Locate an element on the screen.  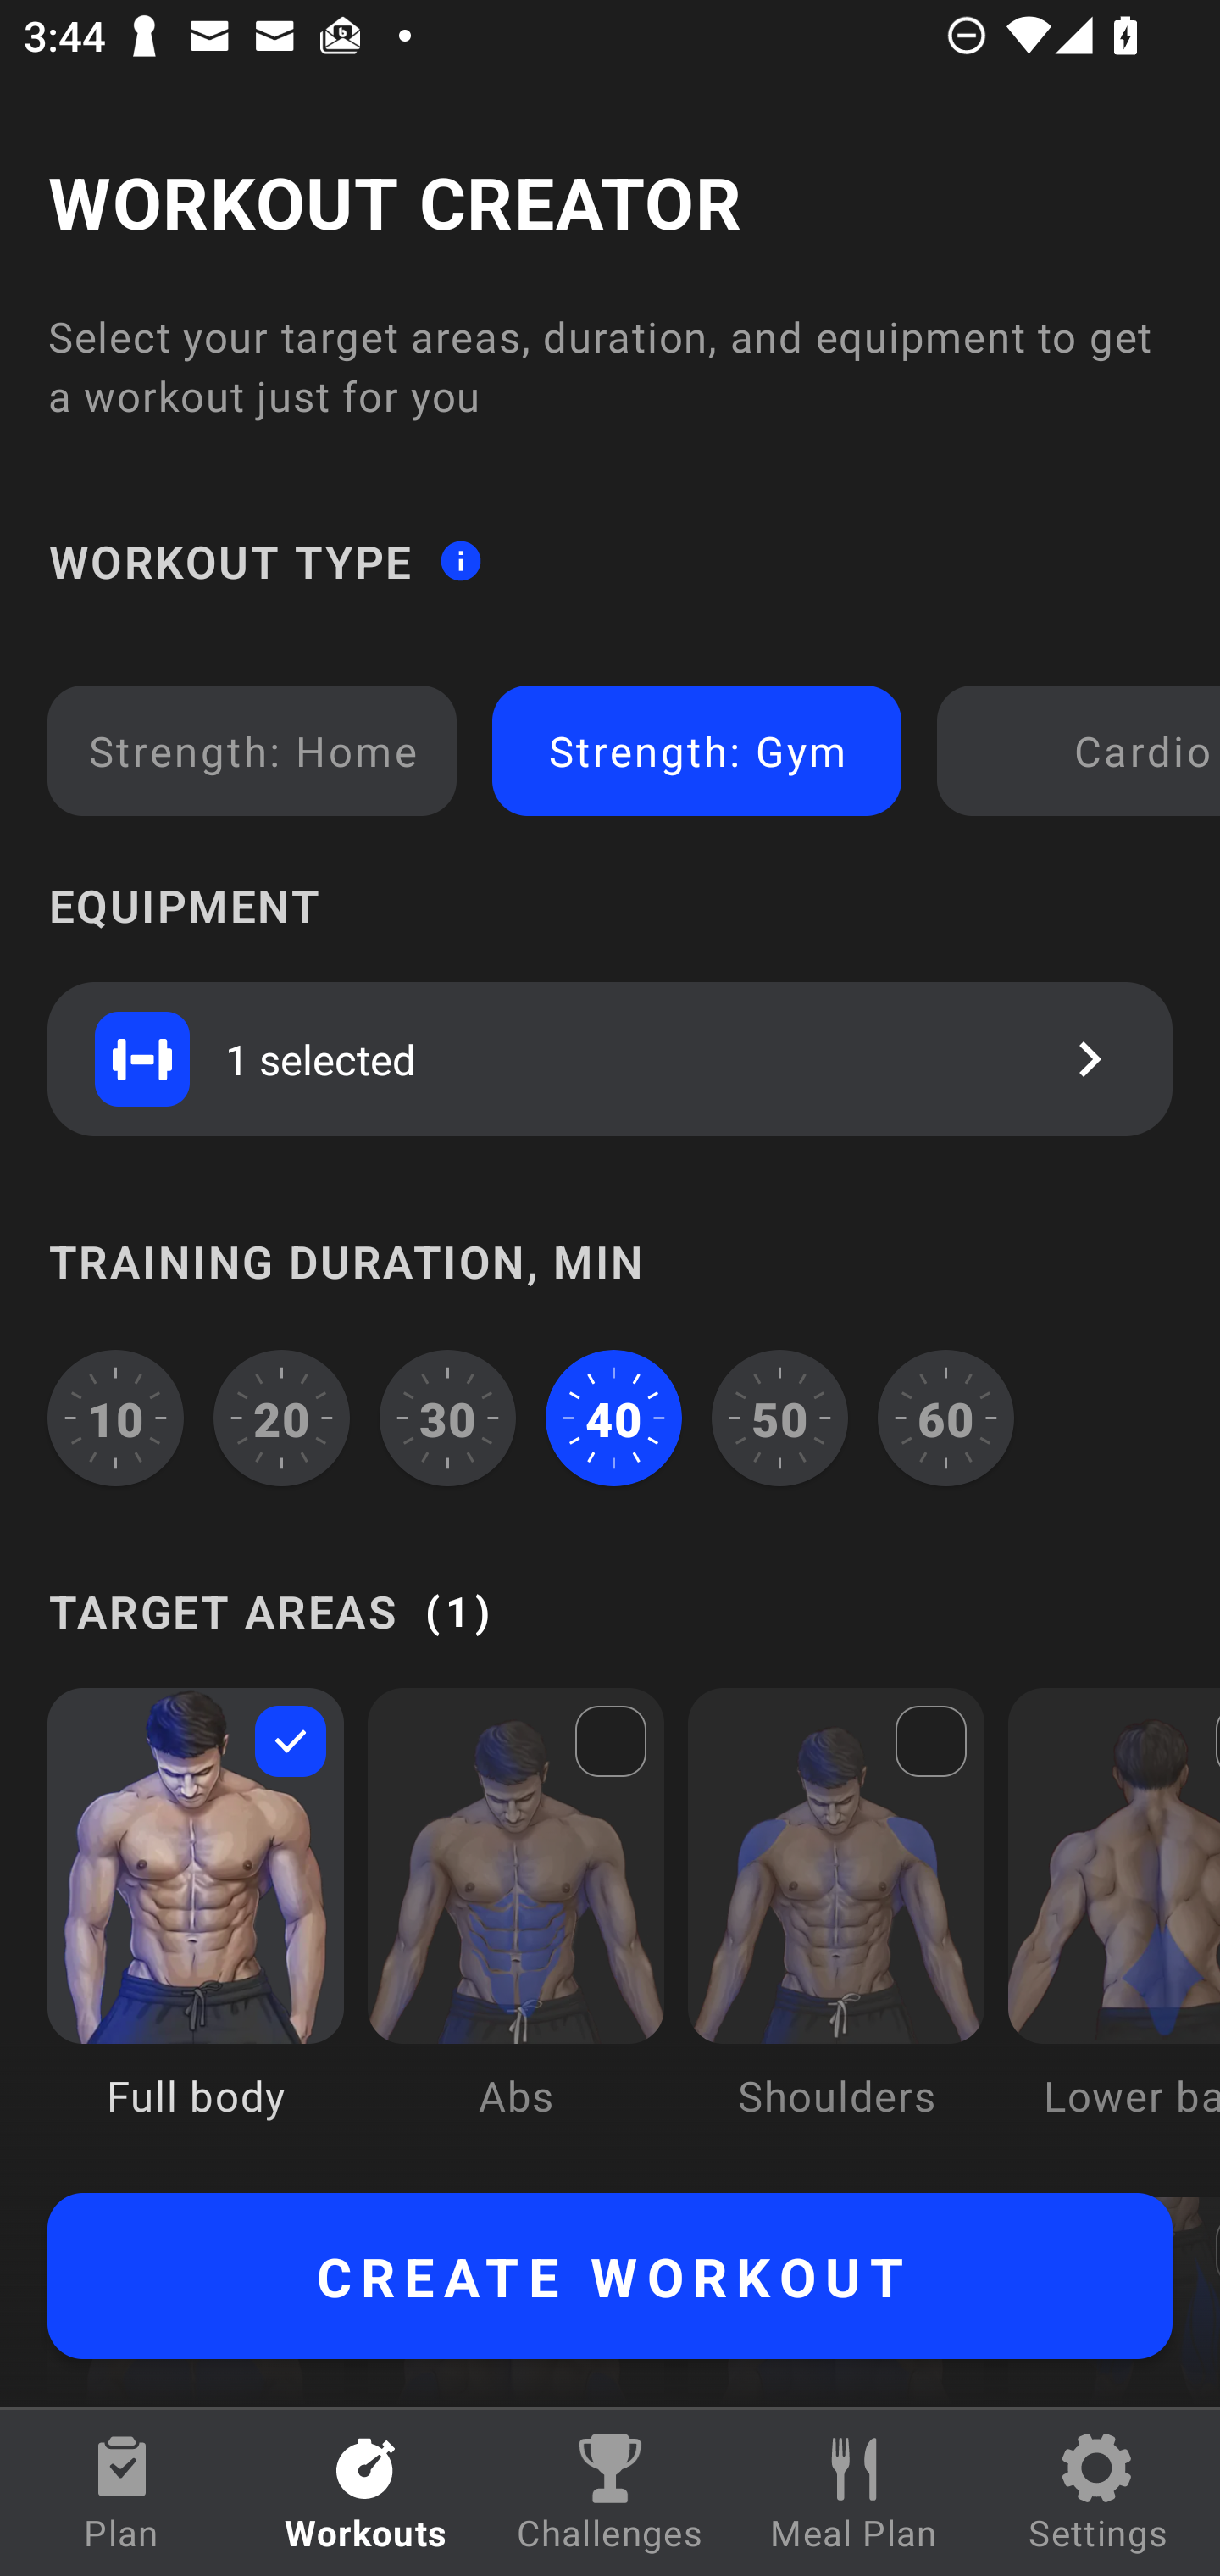
1 selected is located at coordinates (610, 1058).